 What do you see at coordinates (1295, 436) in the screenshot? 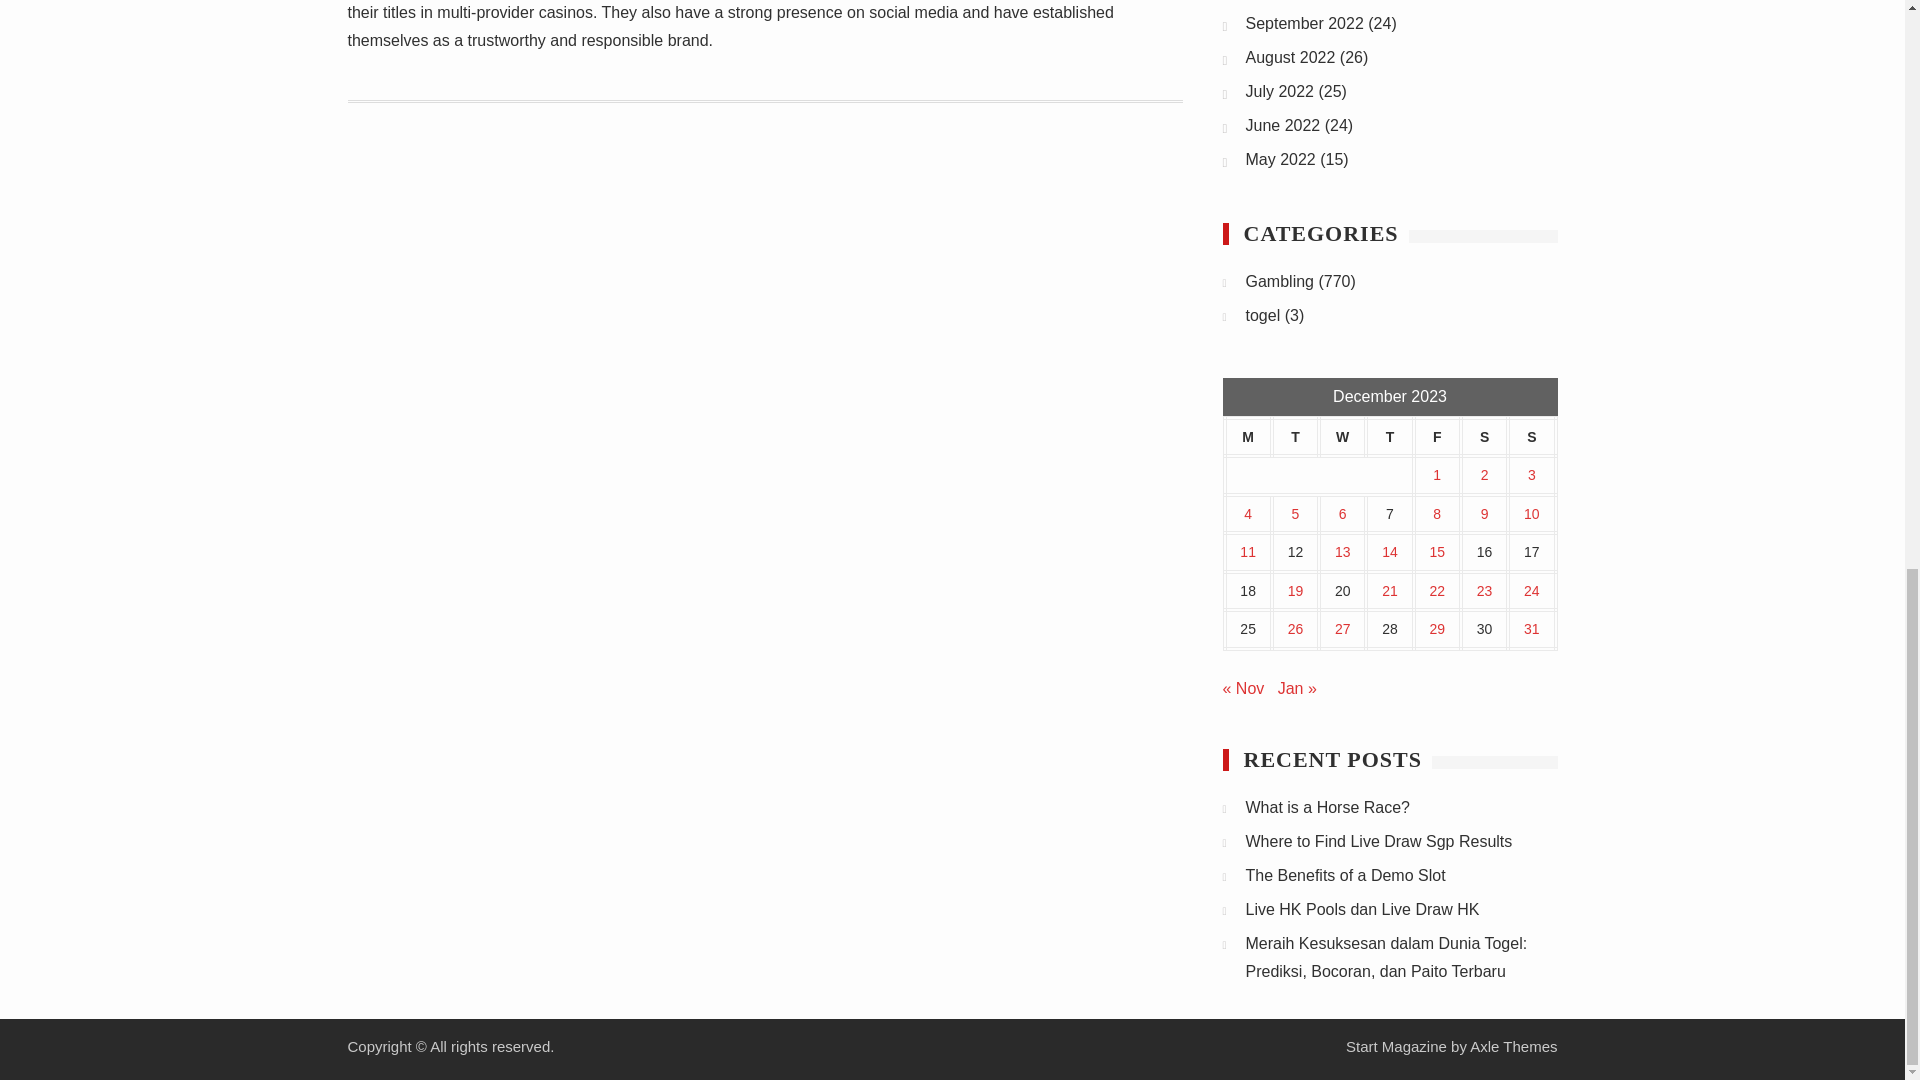
I see `Tuesday` at bounding box center [1295, 436].